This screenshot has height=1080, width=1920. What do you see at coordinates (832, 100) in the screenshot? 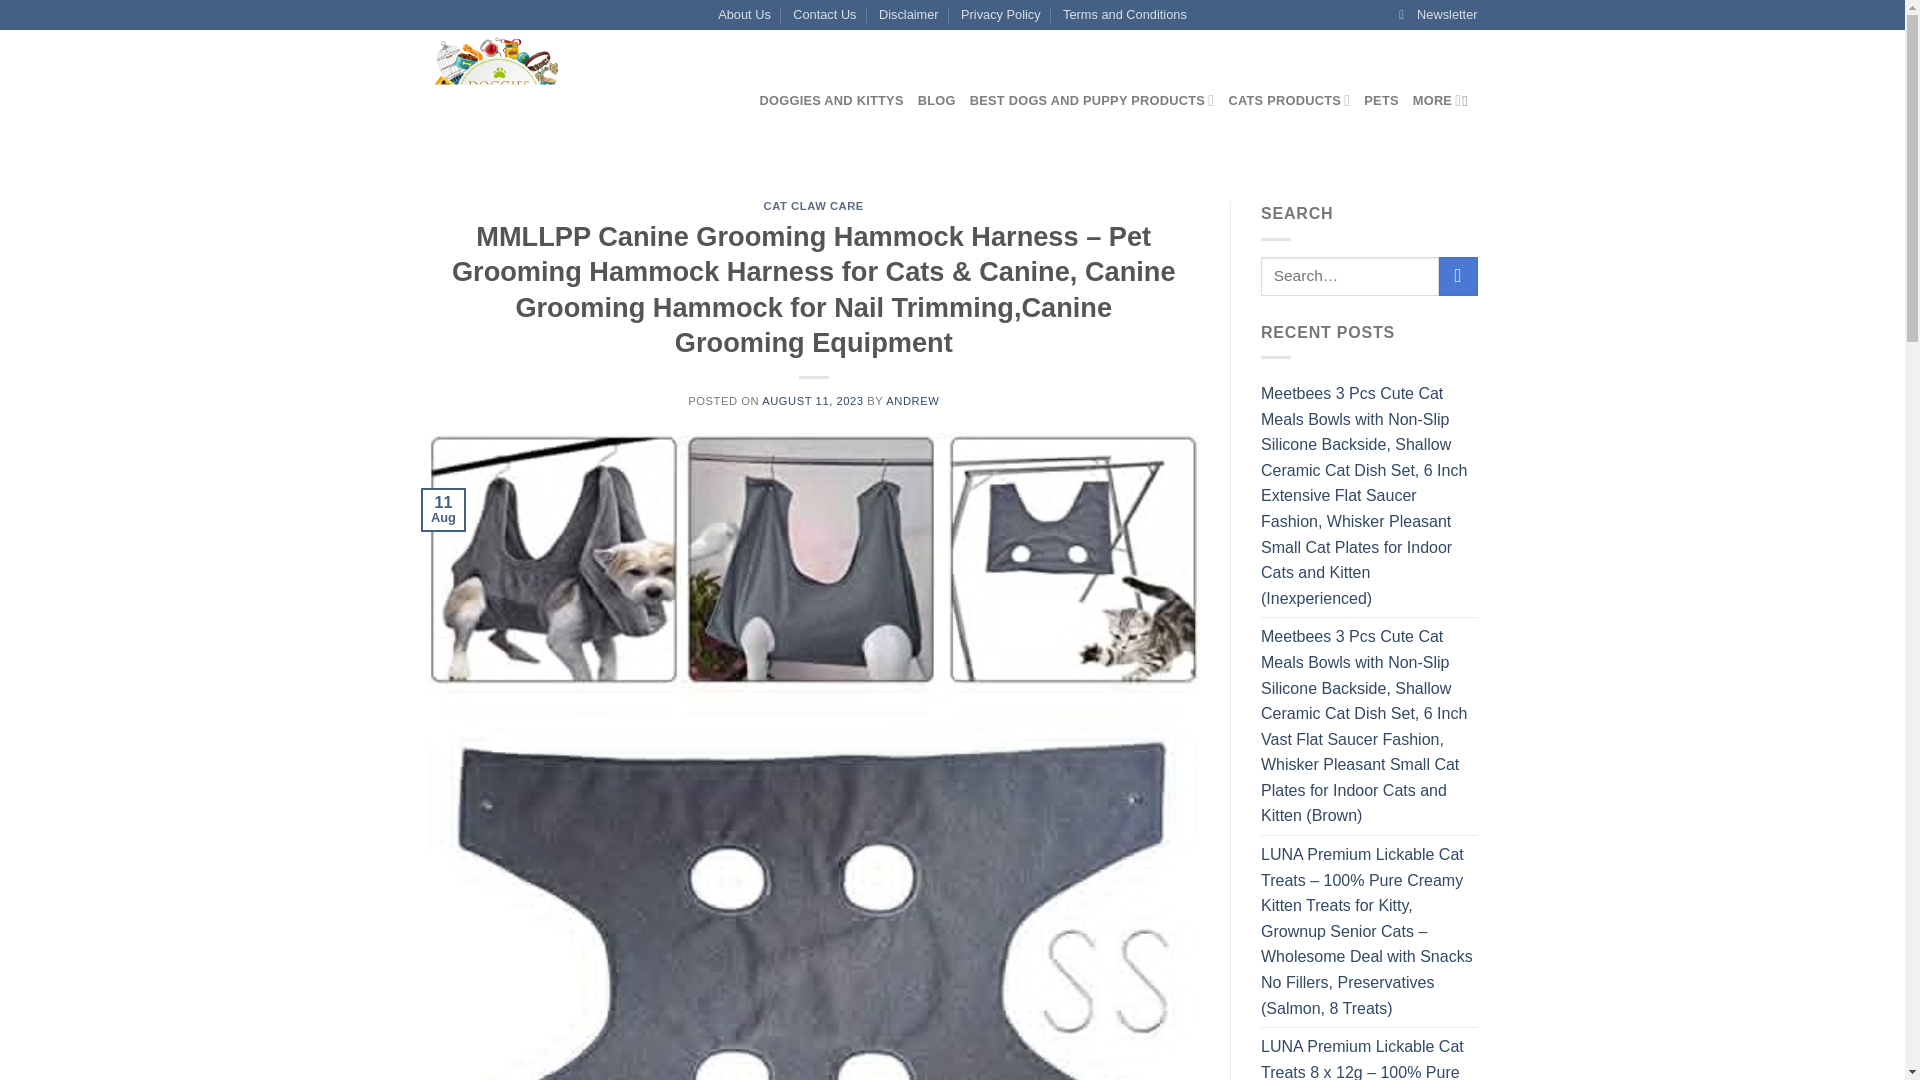
I see `DOGGIES AND KITTYS` at bounding box center [832, 100].